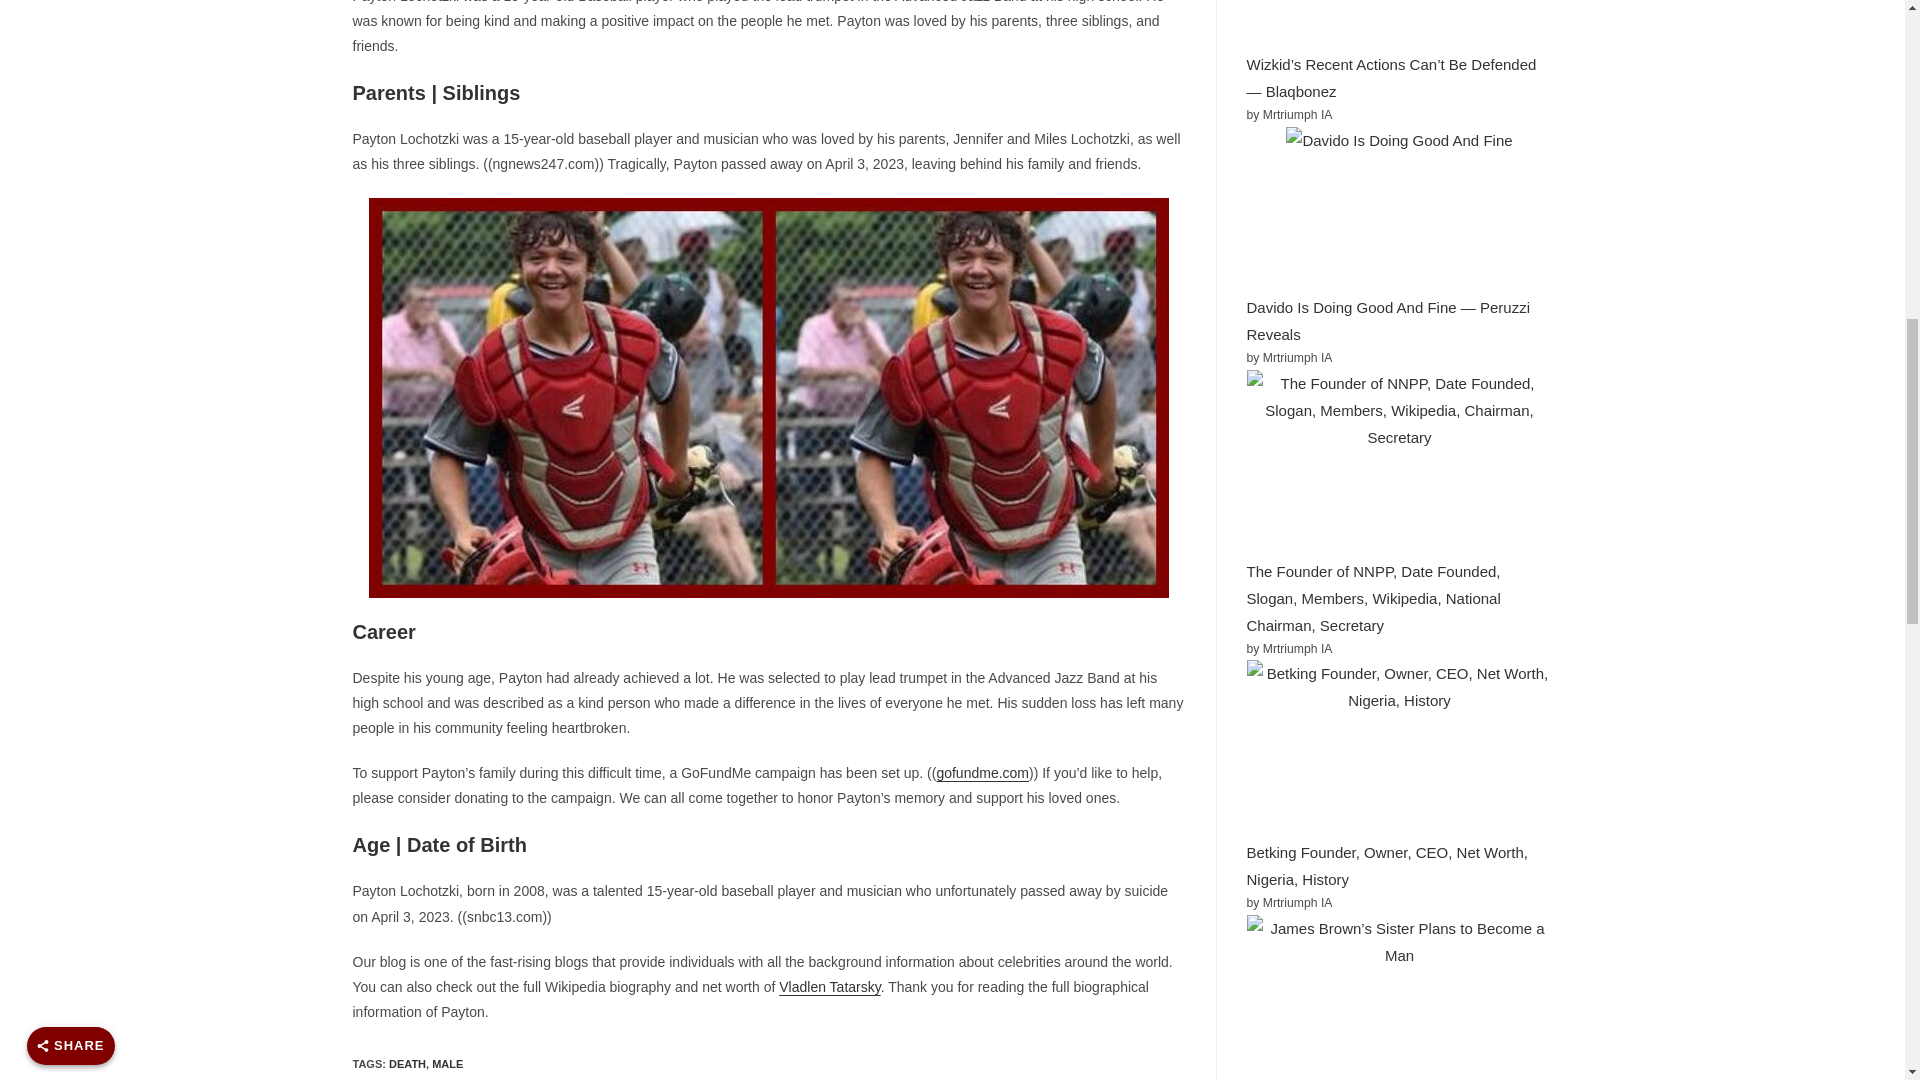 The image size is (1920, 1080). What do you see at coordinates (829, 986) in the screenshot?
I see `Vladlen Tatarsky` at bounding box center [829, 986].